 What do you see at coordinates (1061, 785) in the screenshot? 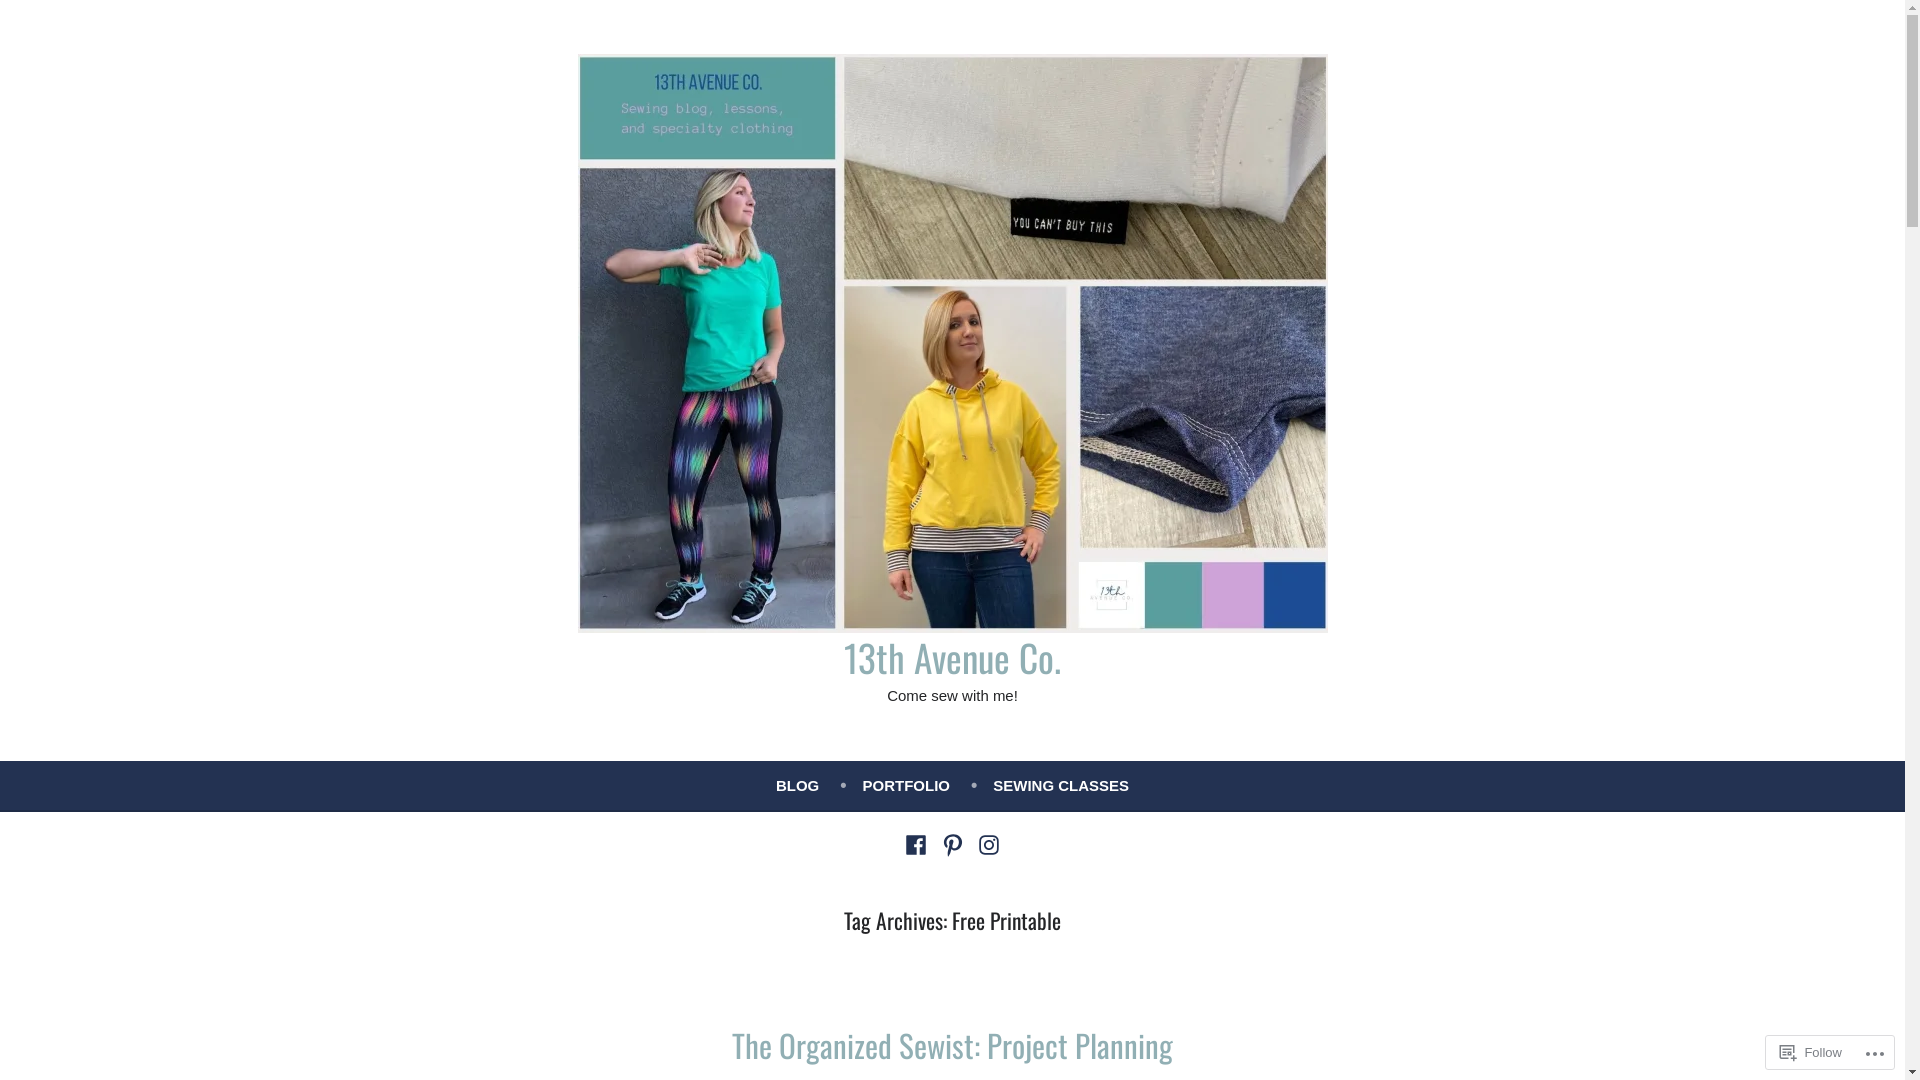
I see `SEWING CLASSES` at bounding box center [1061, 785].